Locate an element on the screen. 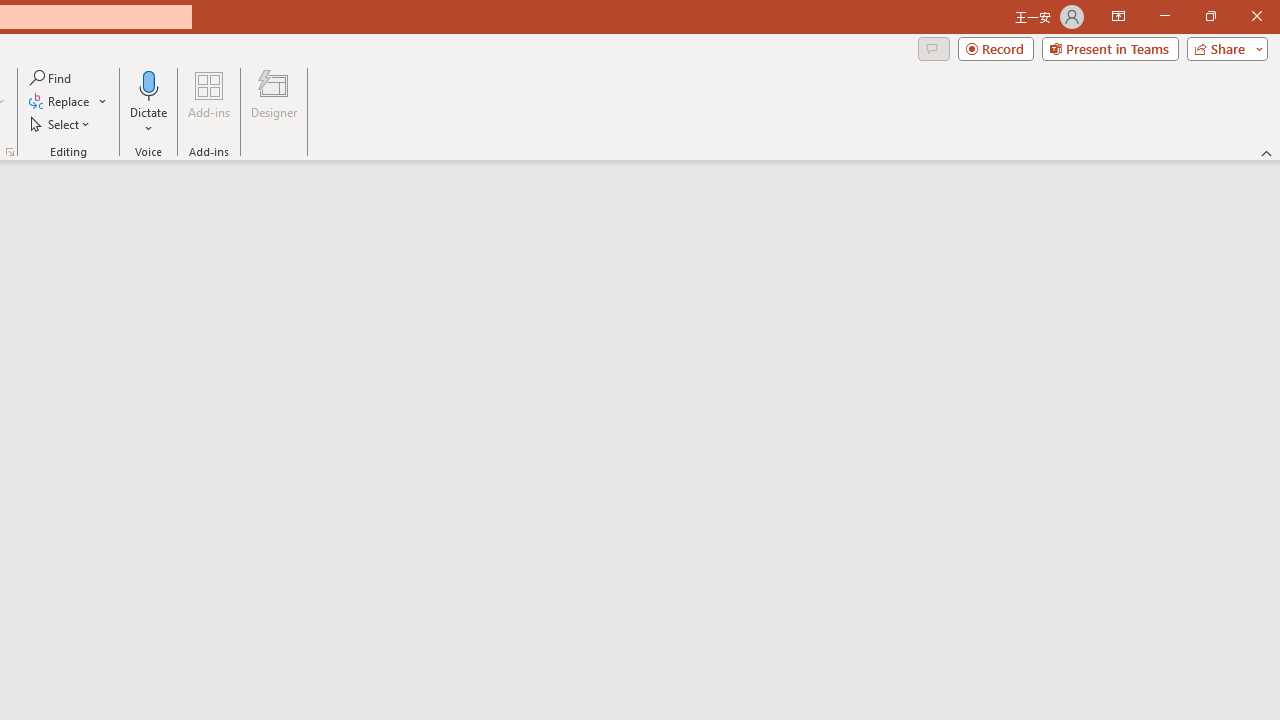 This screenshot has width=1280, height=720. Select is located at coordinates (61, 124).